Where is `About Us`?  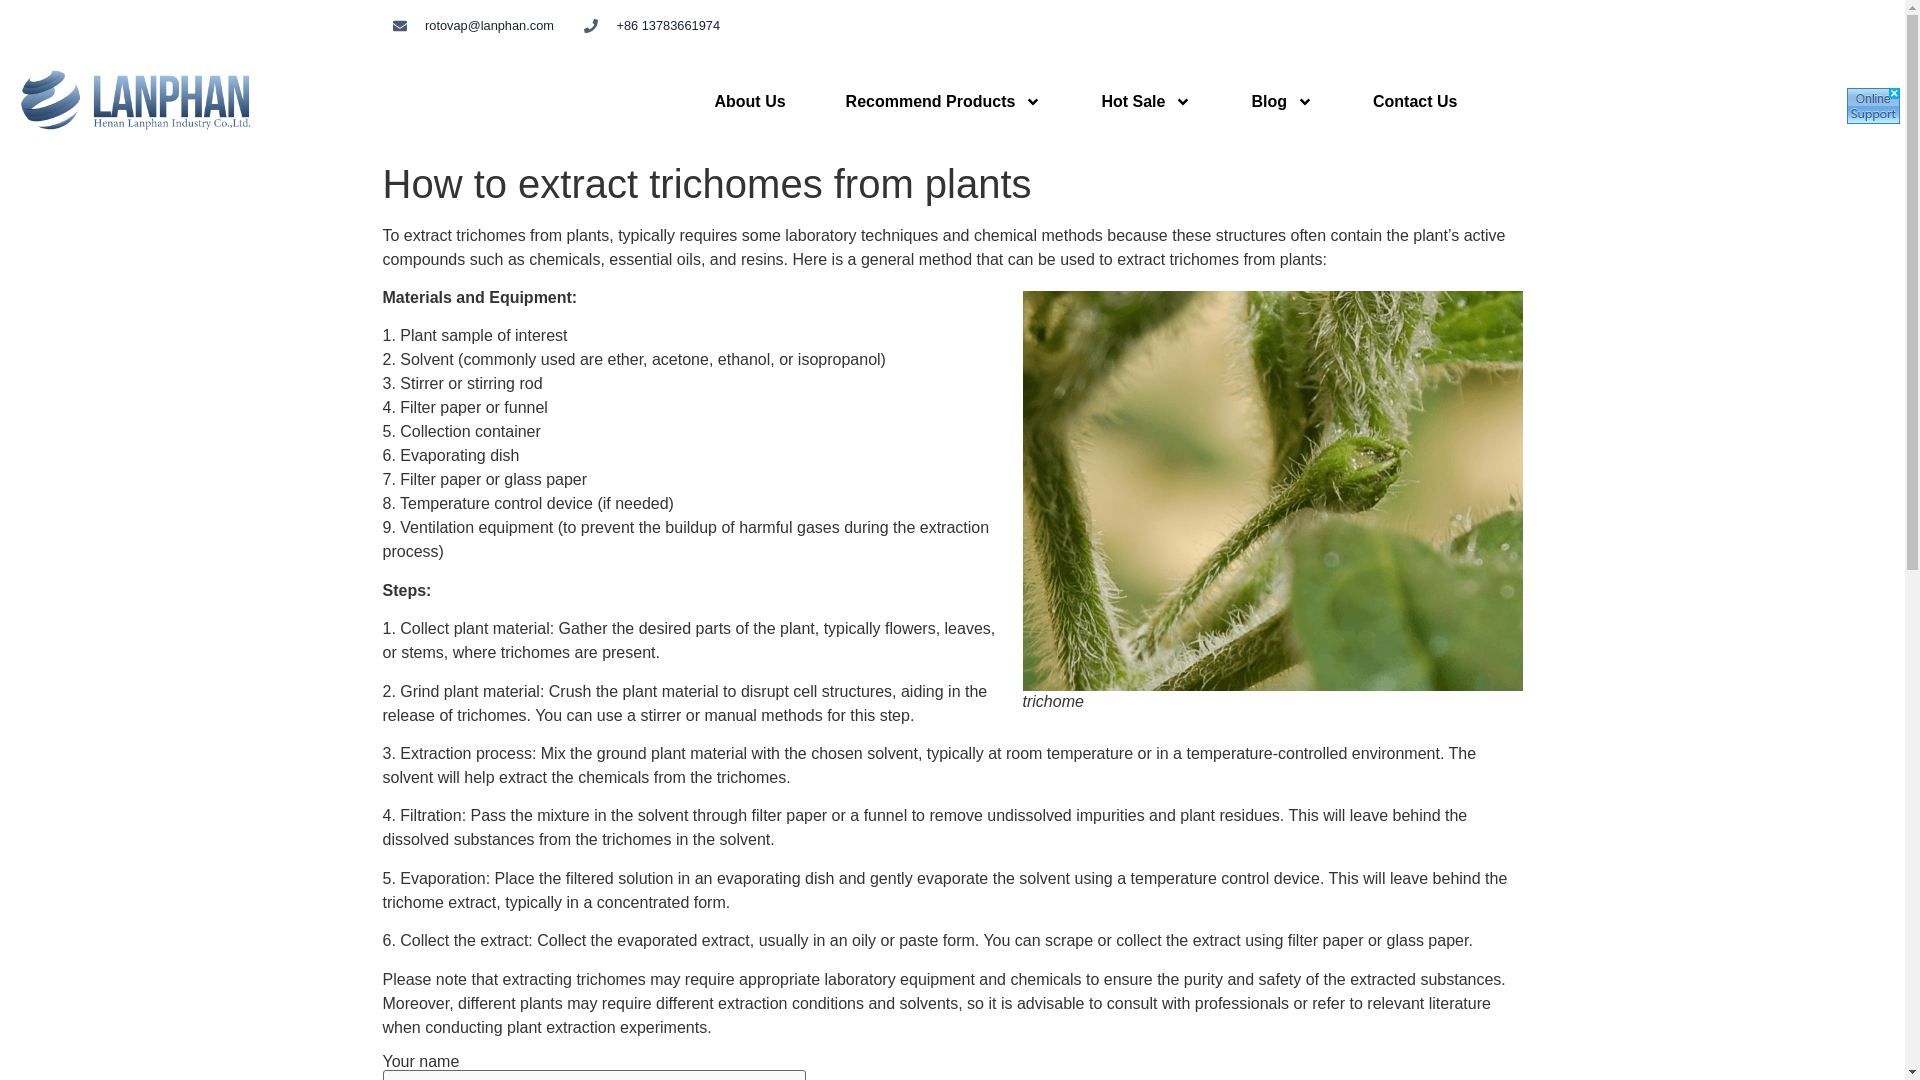
About Us is located at coordinates (748, 102).